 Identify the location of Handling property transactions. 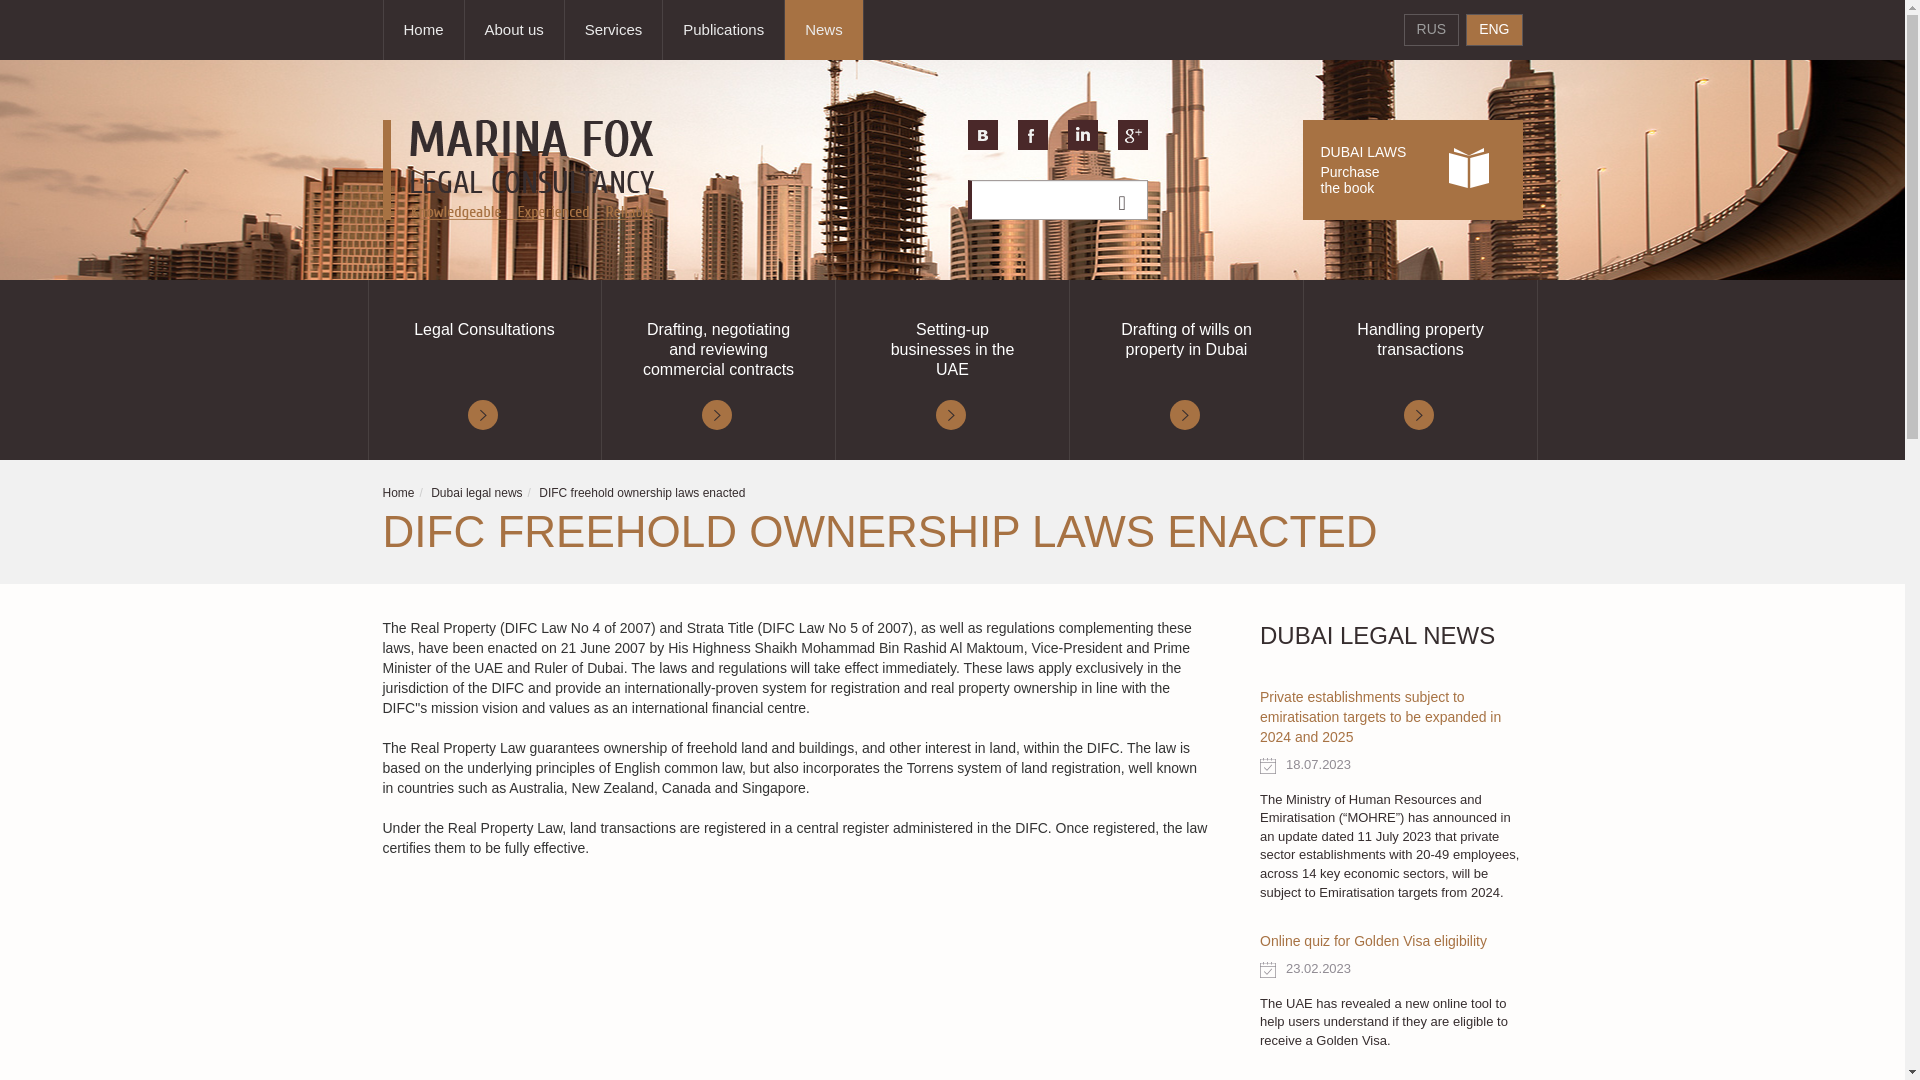
(1420, 370).